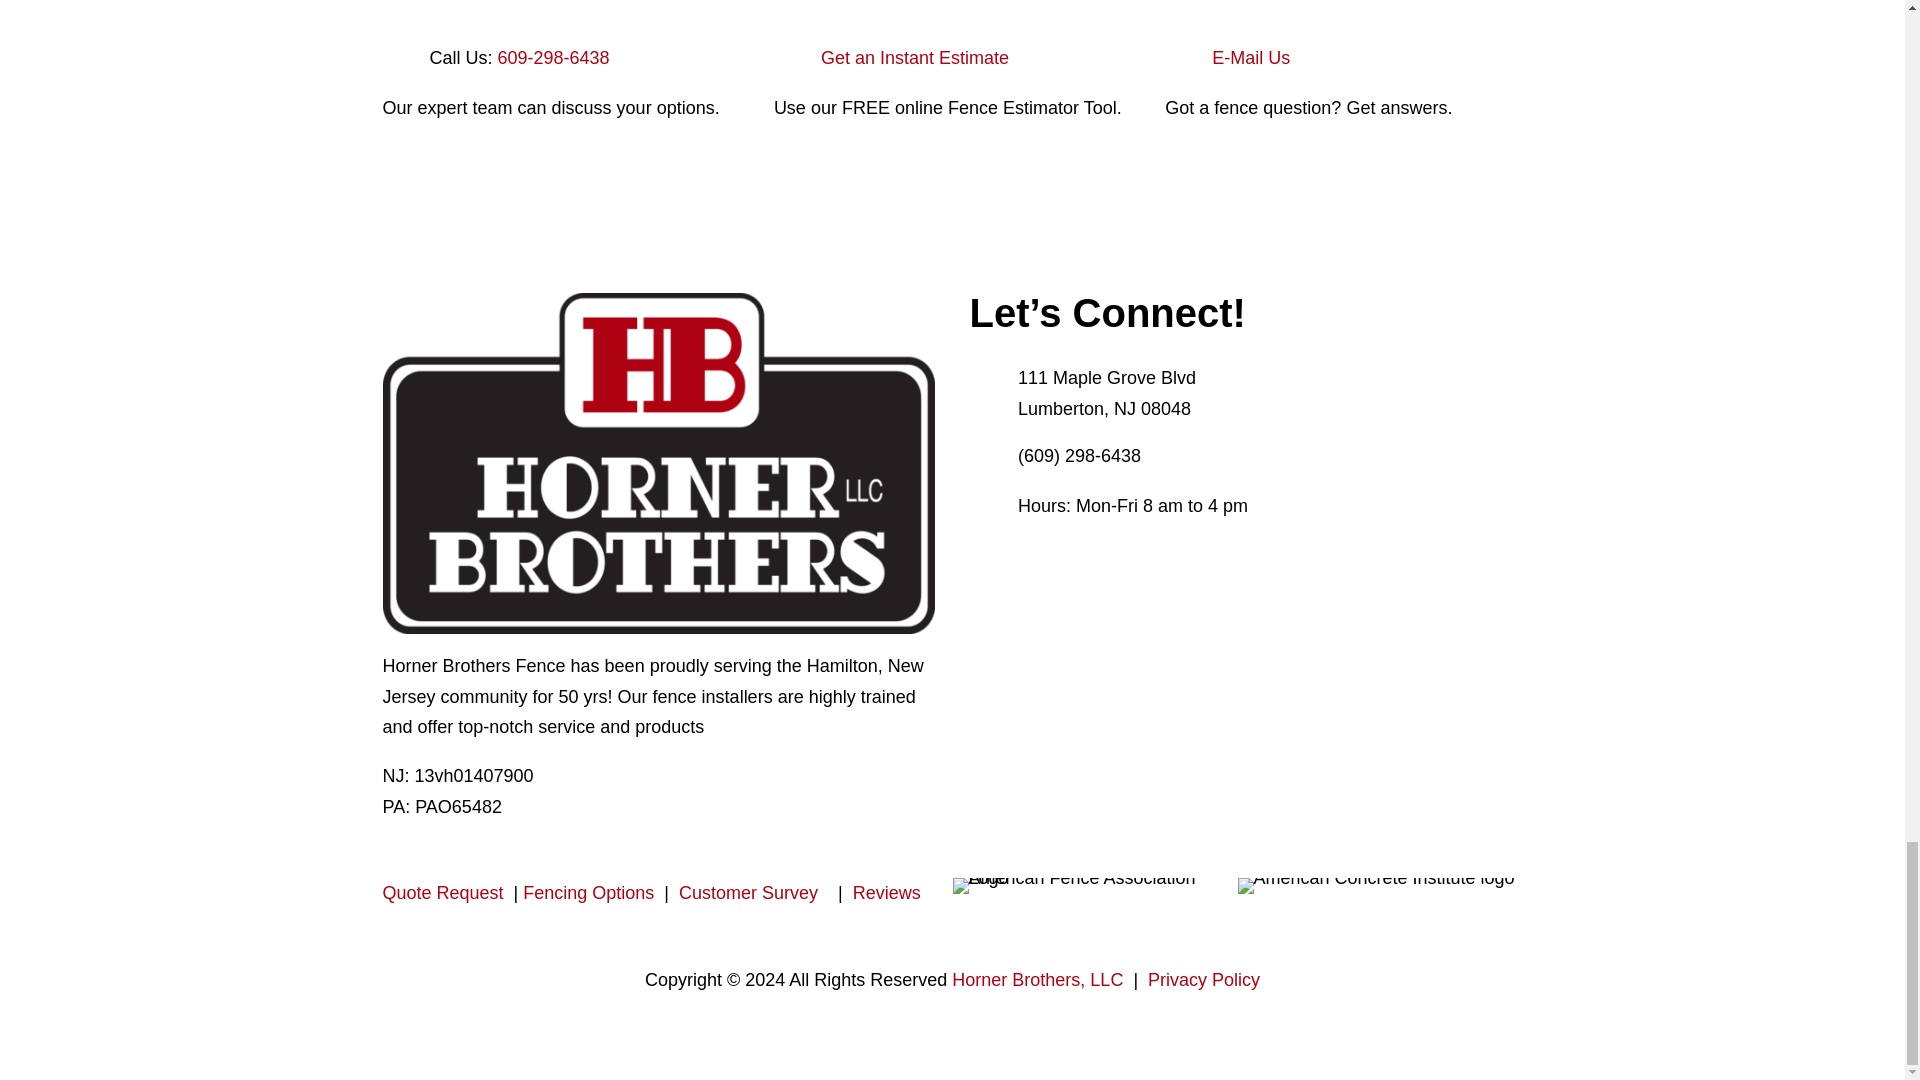 The height and width of the screenshot is (1080, 1920). I want to click on 609-298-6438, so click(554, 58).